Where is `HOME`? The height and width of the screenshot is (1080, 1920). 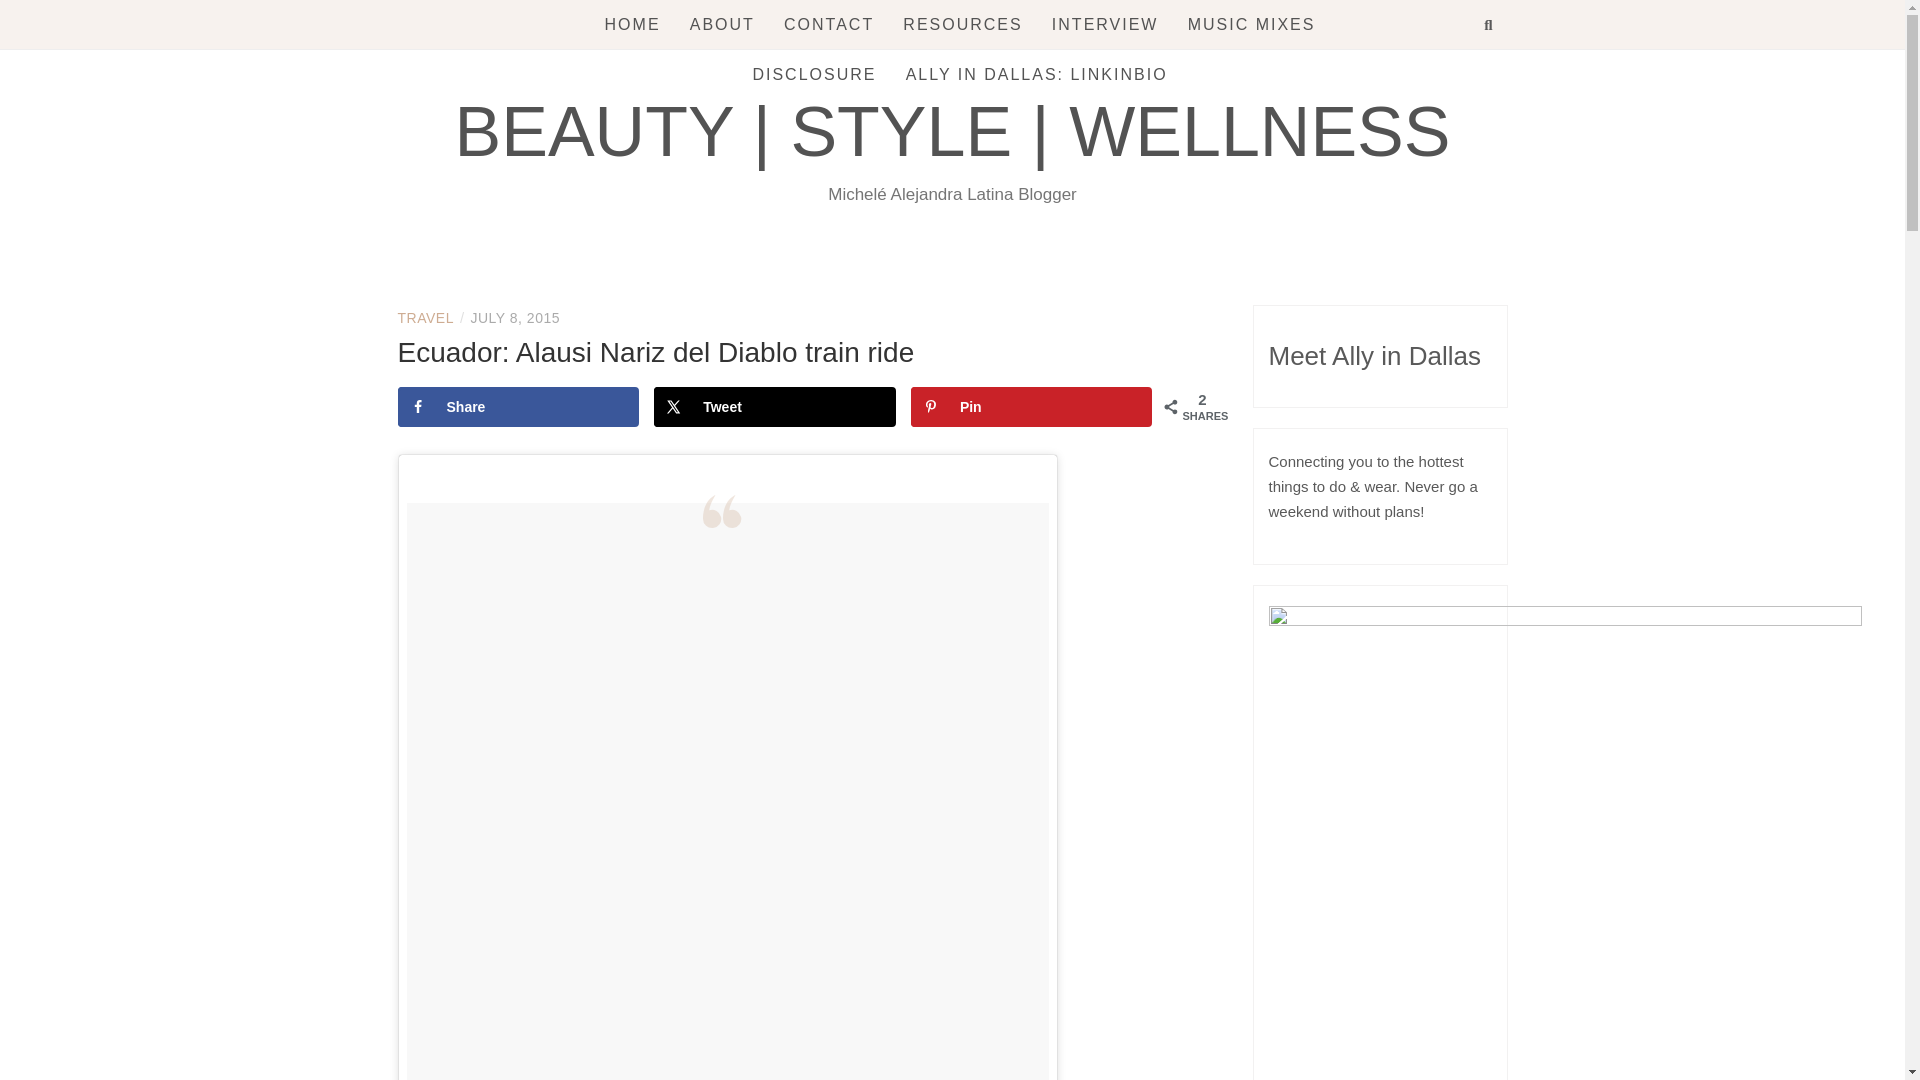 HOME is located at coordinates (632, 24).